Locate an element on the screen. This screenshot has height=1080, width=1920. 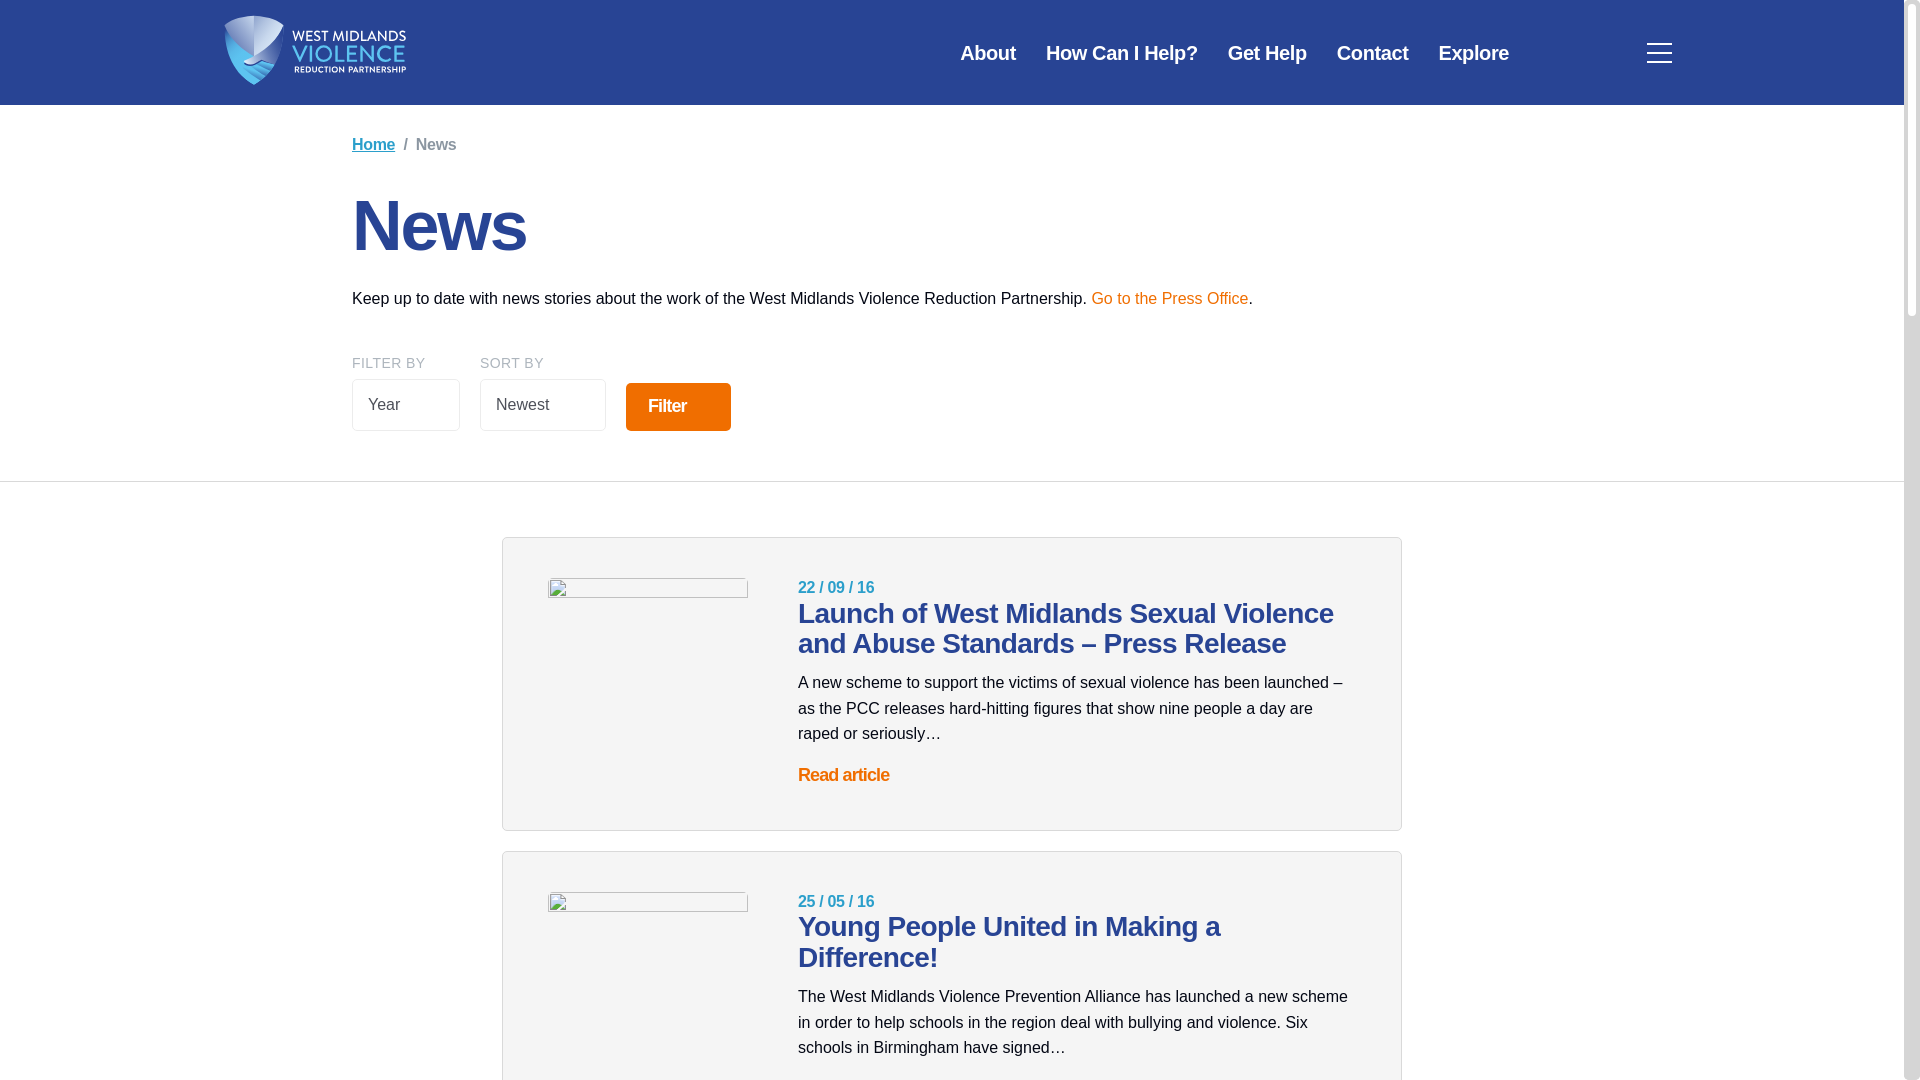
Contact is located at coordinates (1373, 52).